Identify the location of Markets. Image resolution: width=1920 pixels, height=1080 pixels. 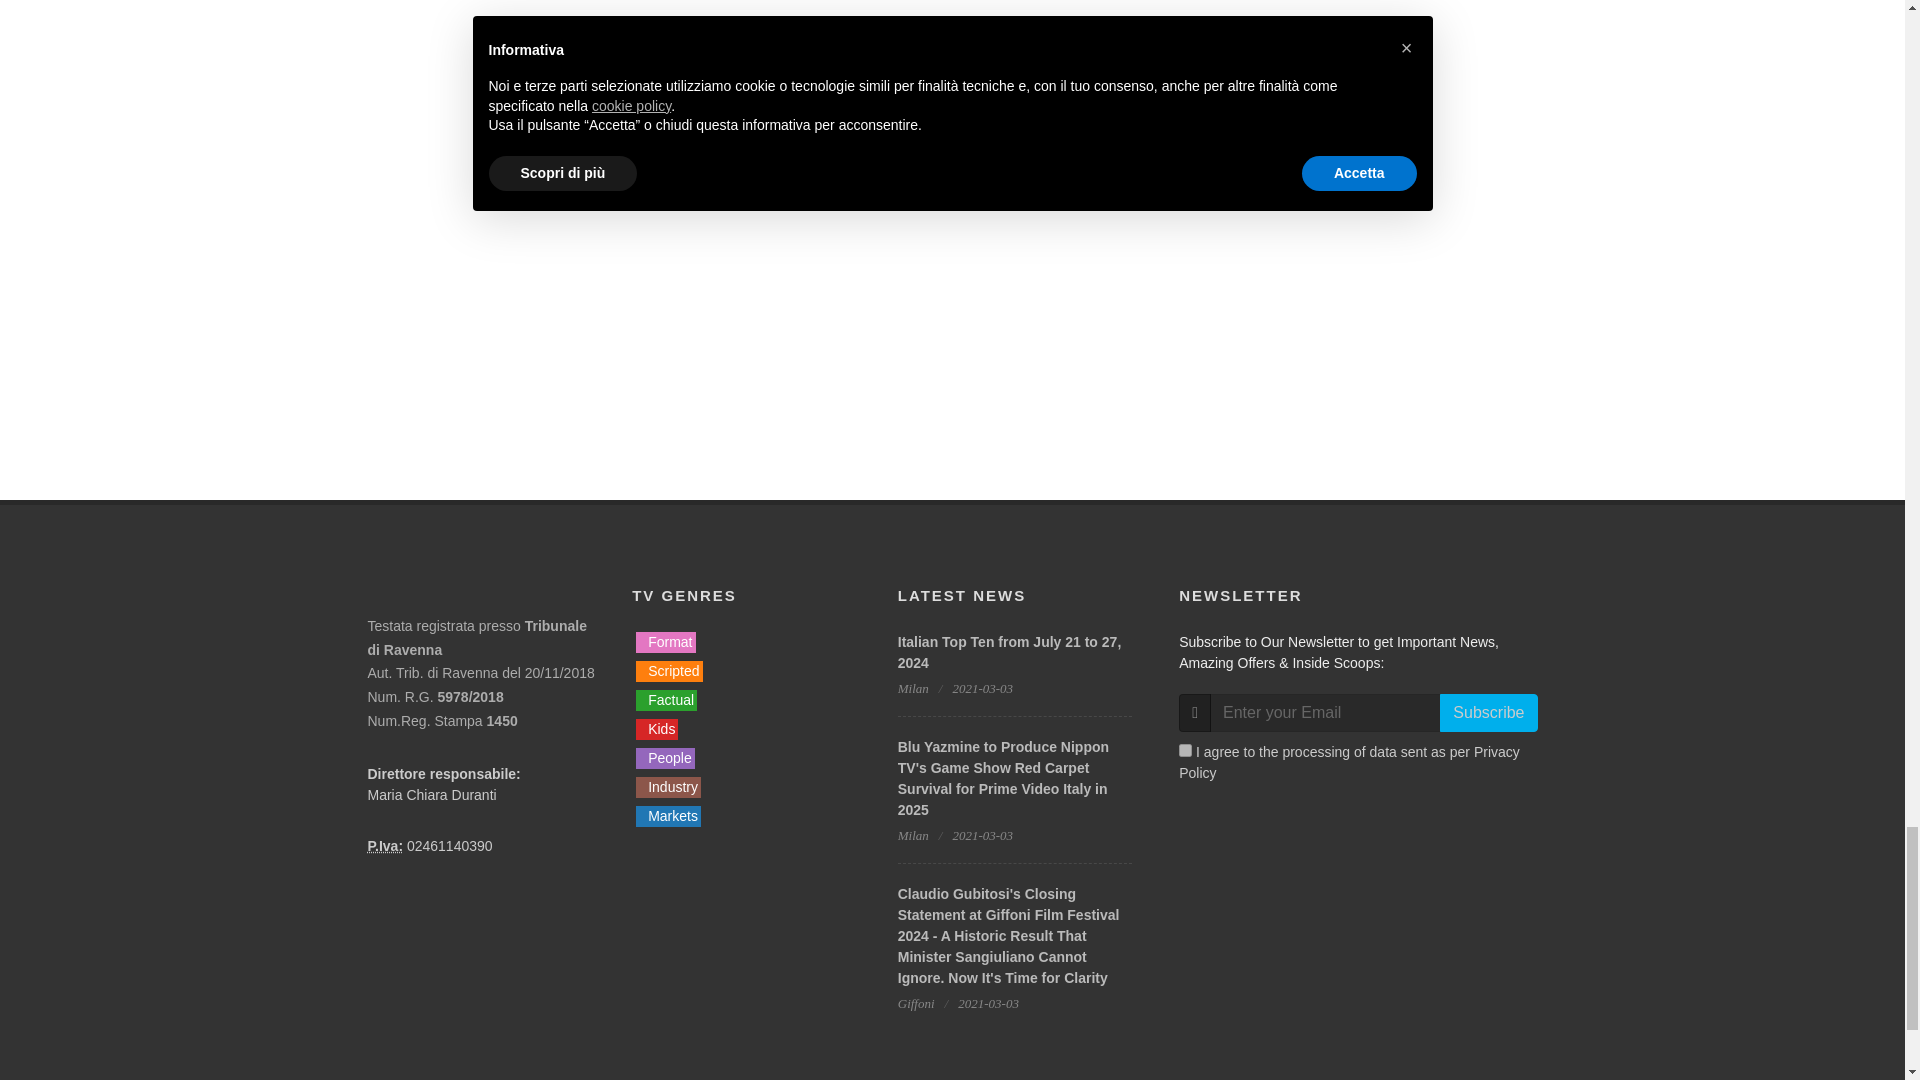
(668, 816).